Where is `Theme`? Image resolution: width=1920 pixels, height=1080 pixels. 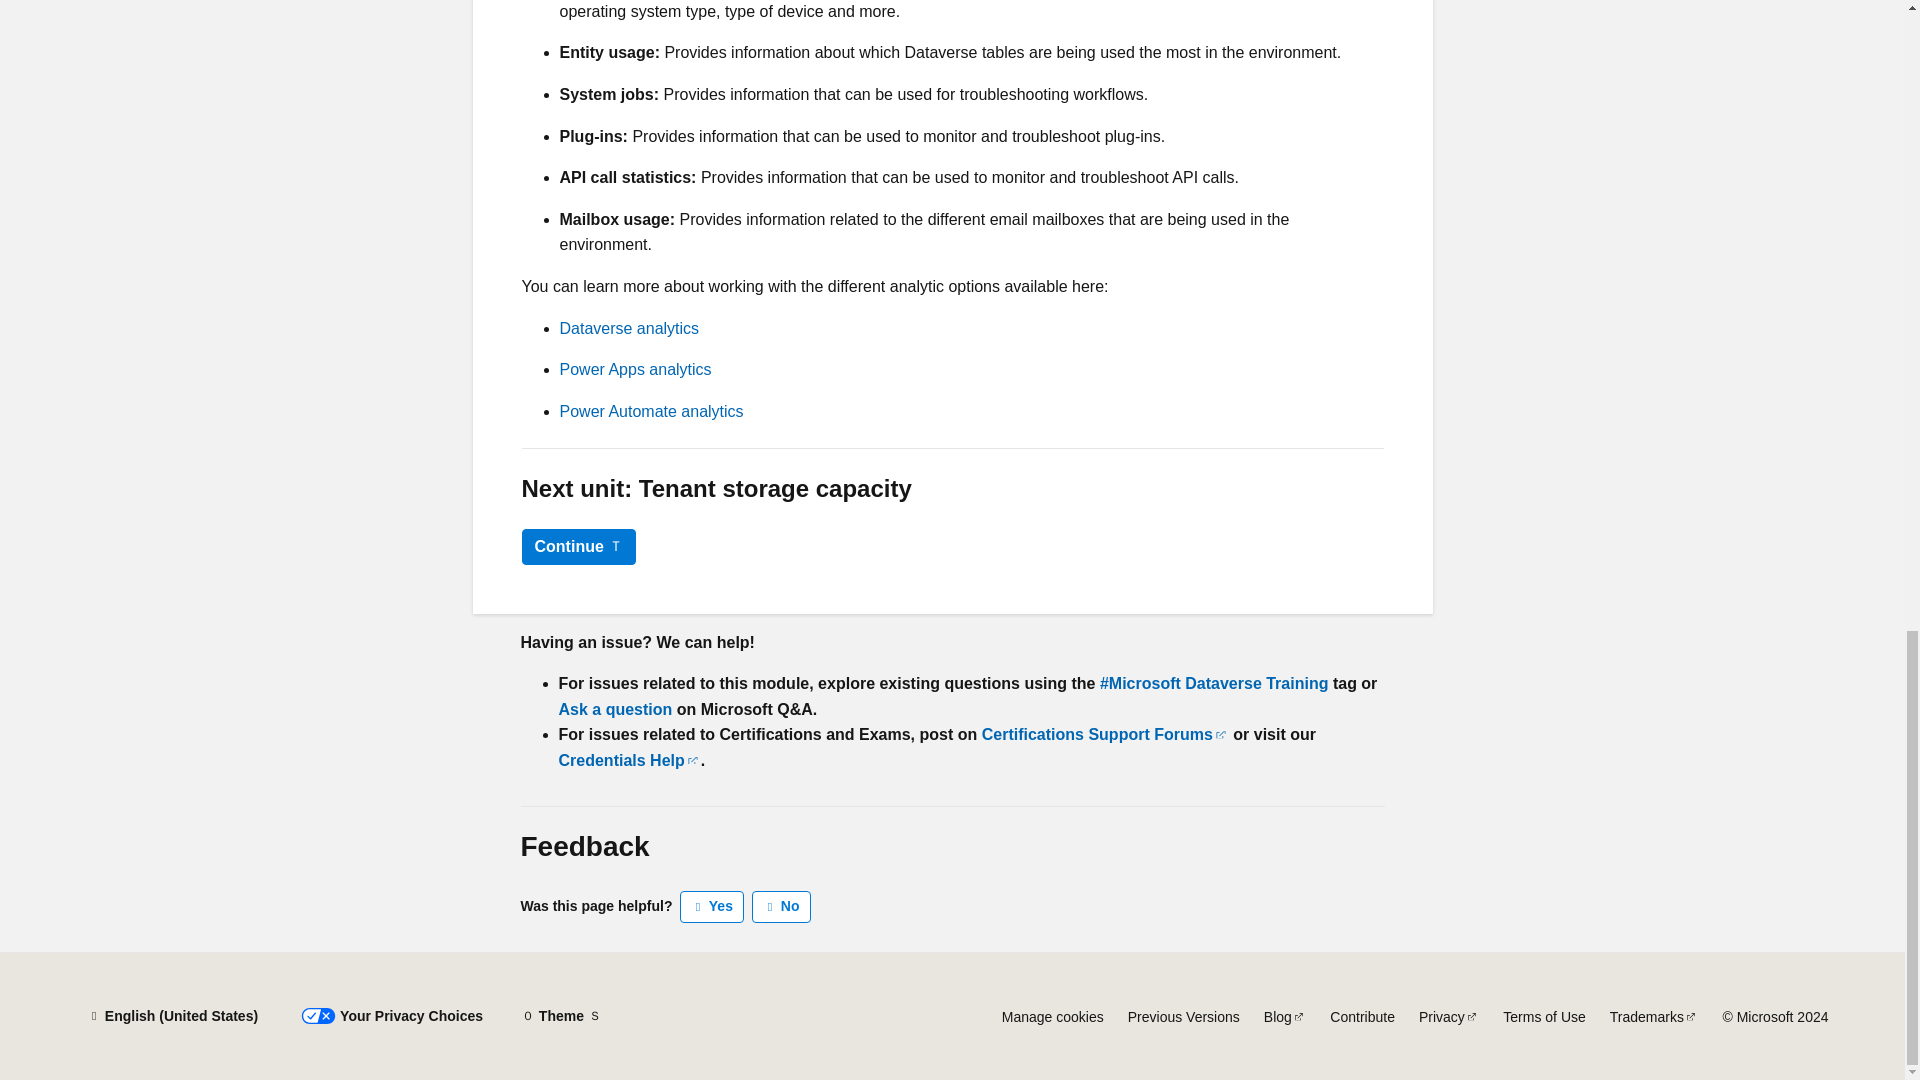
Theme is located at coordinates (561, 1016).